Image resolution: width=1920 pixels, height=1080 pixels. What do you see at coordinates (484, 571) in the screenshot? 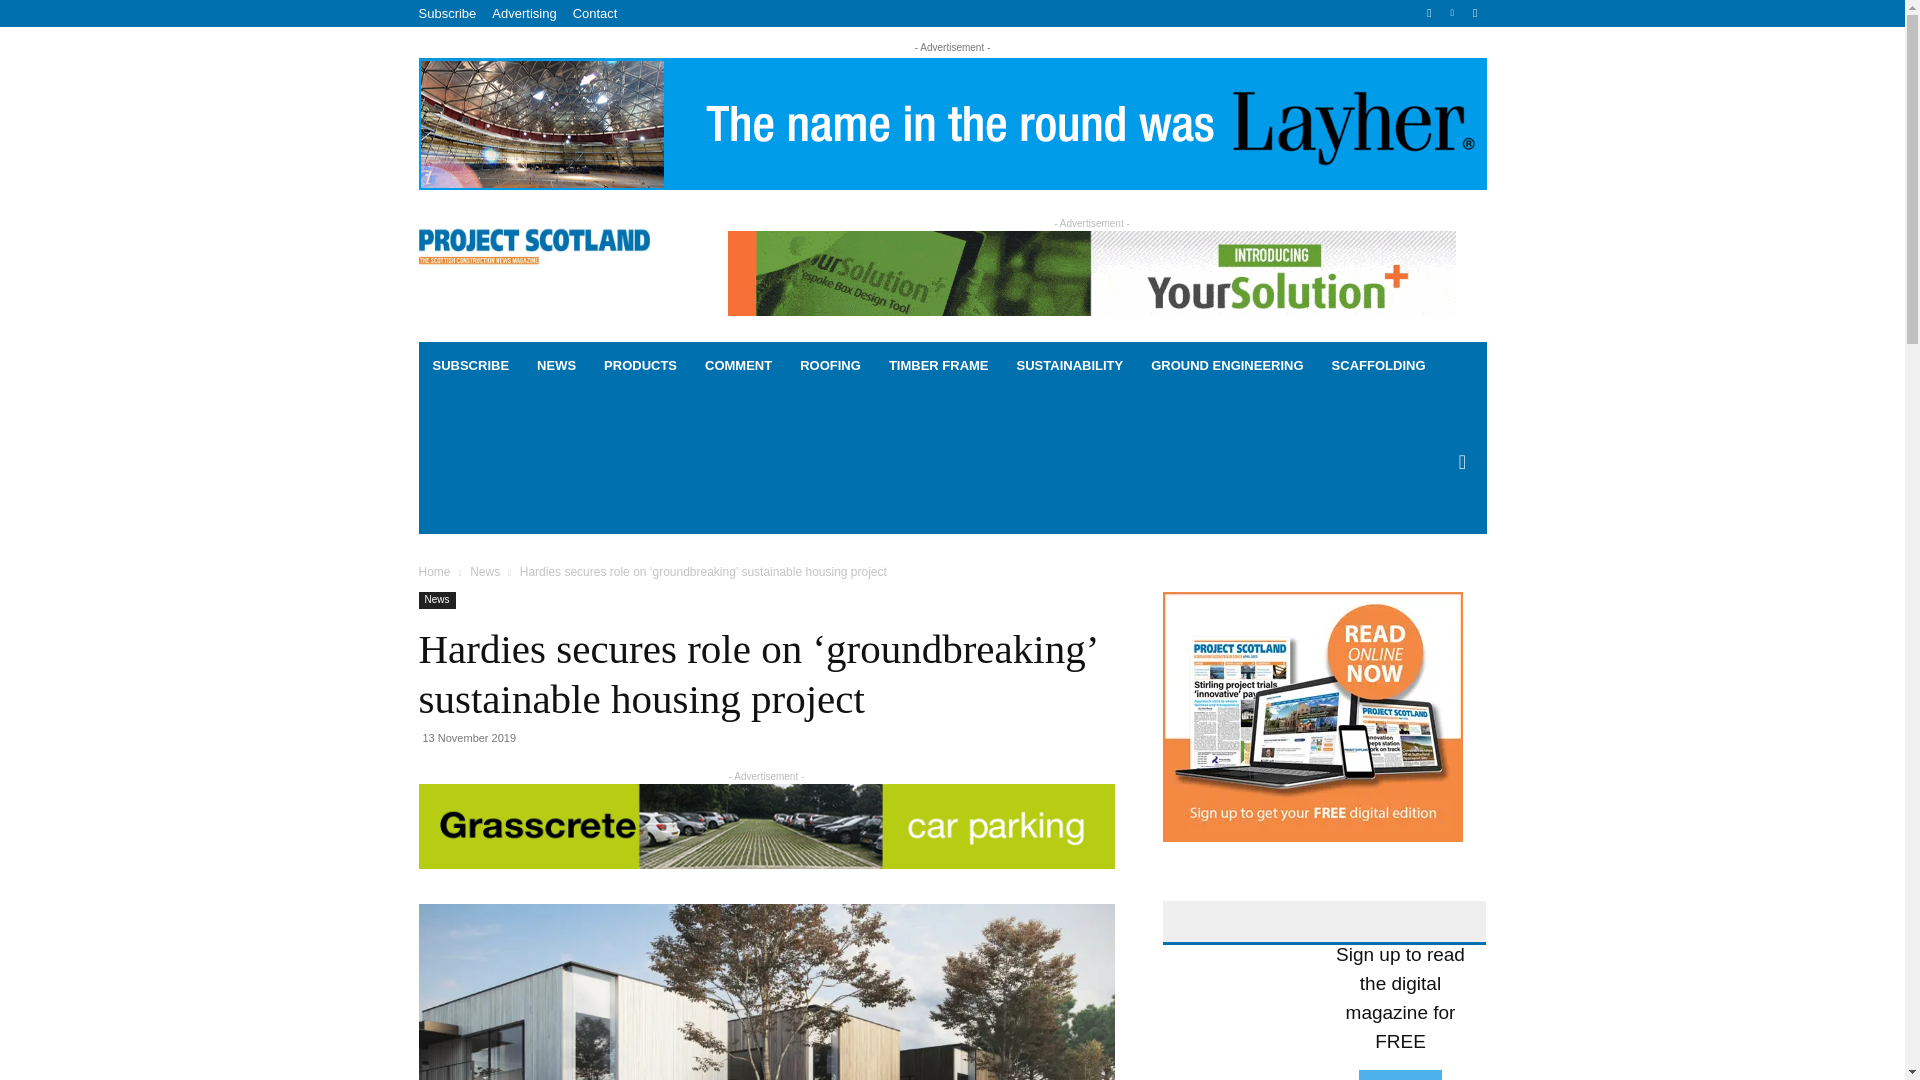
I see `View all posts in News` at bounding box center [484, 571].